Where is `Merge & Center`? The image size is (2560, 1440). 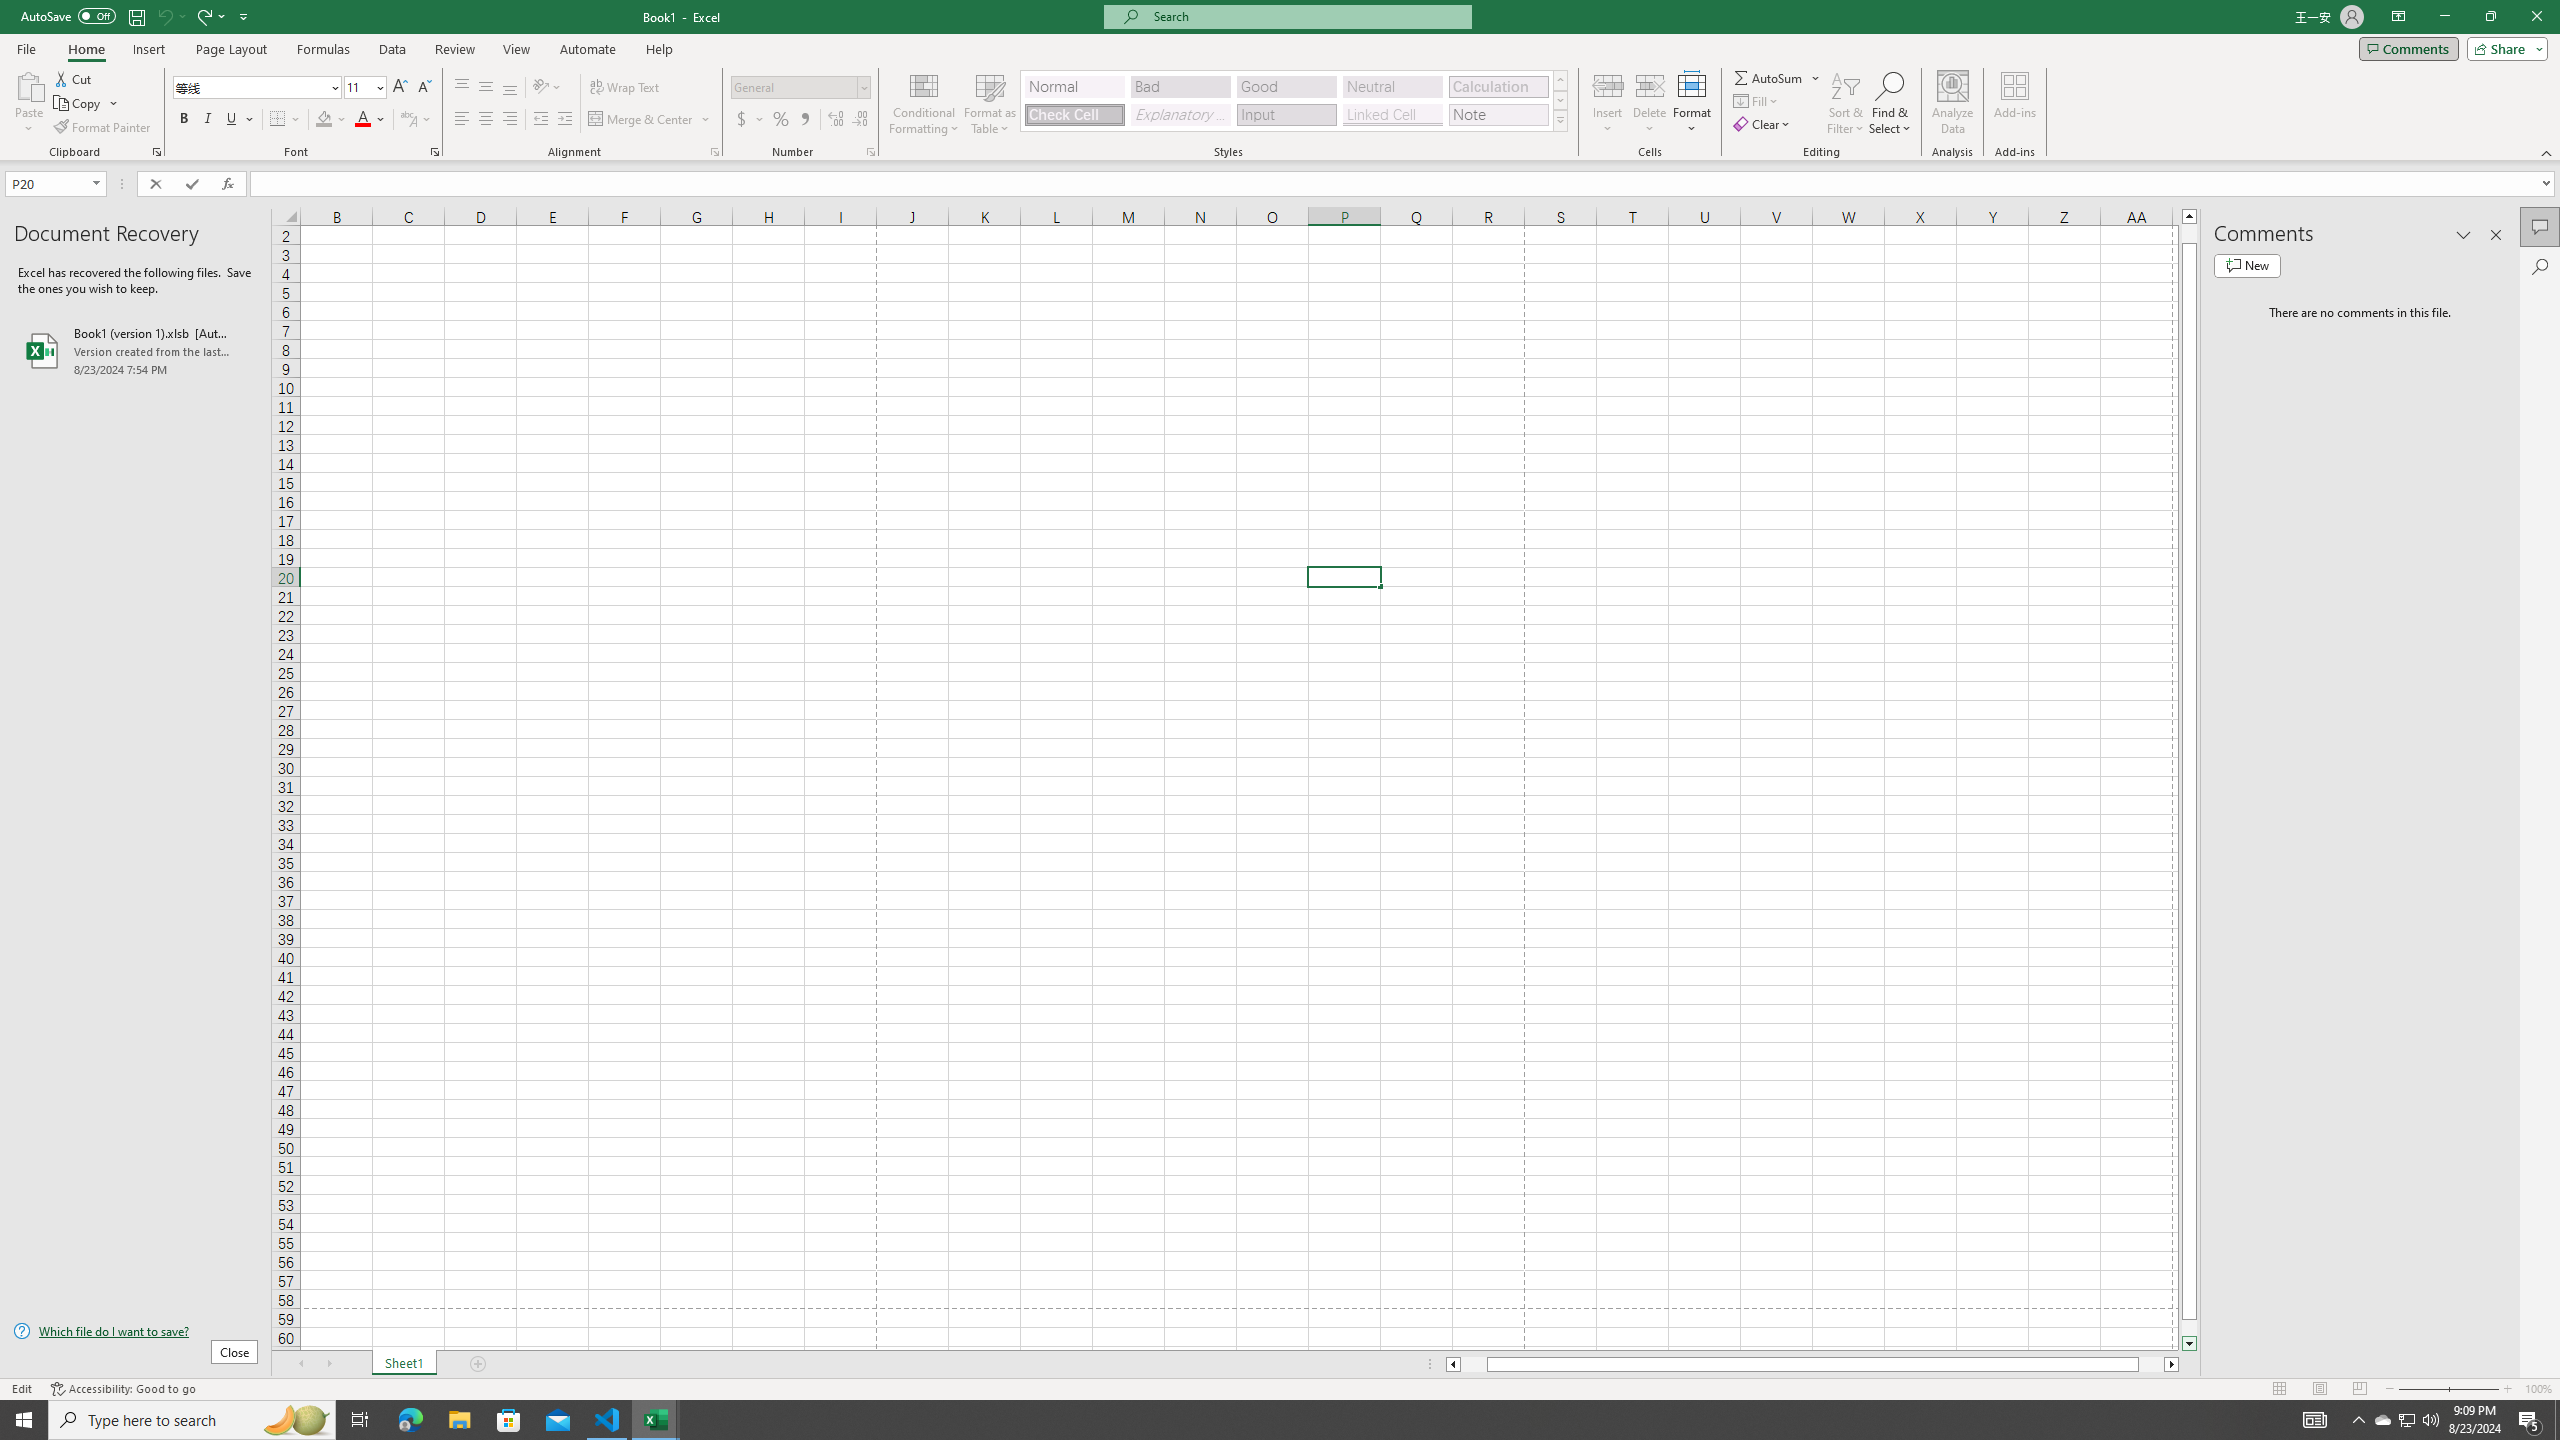 Merge & Center is located at coordinates (642, 120).